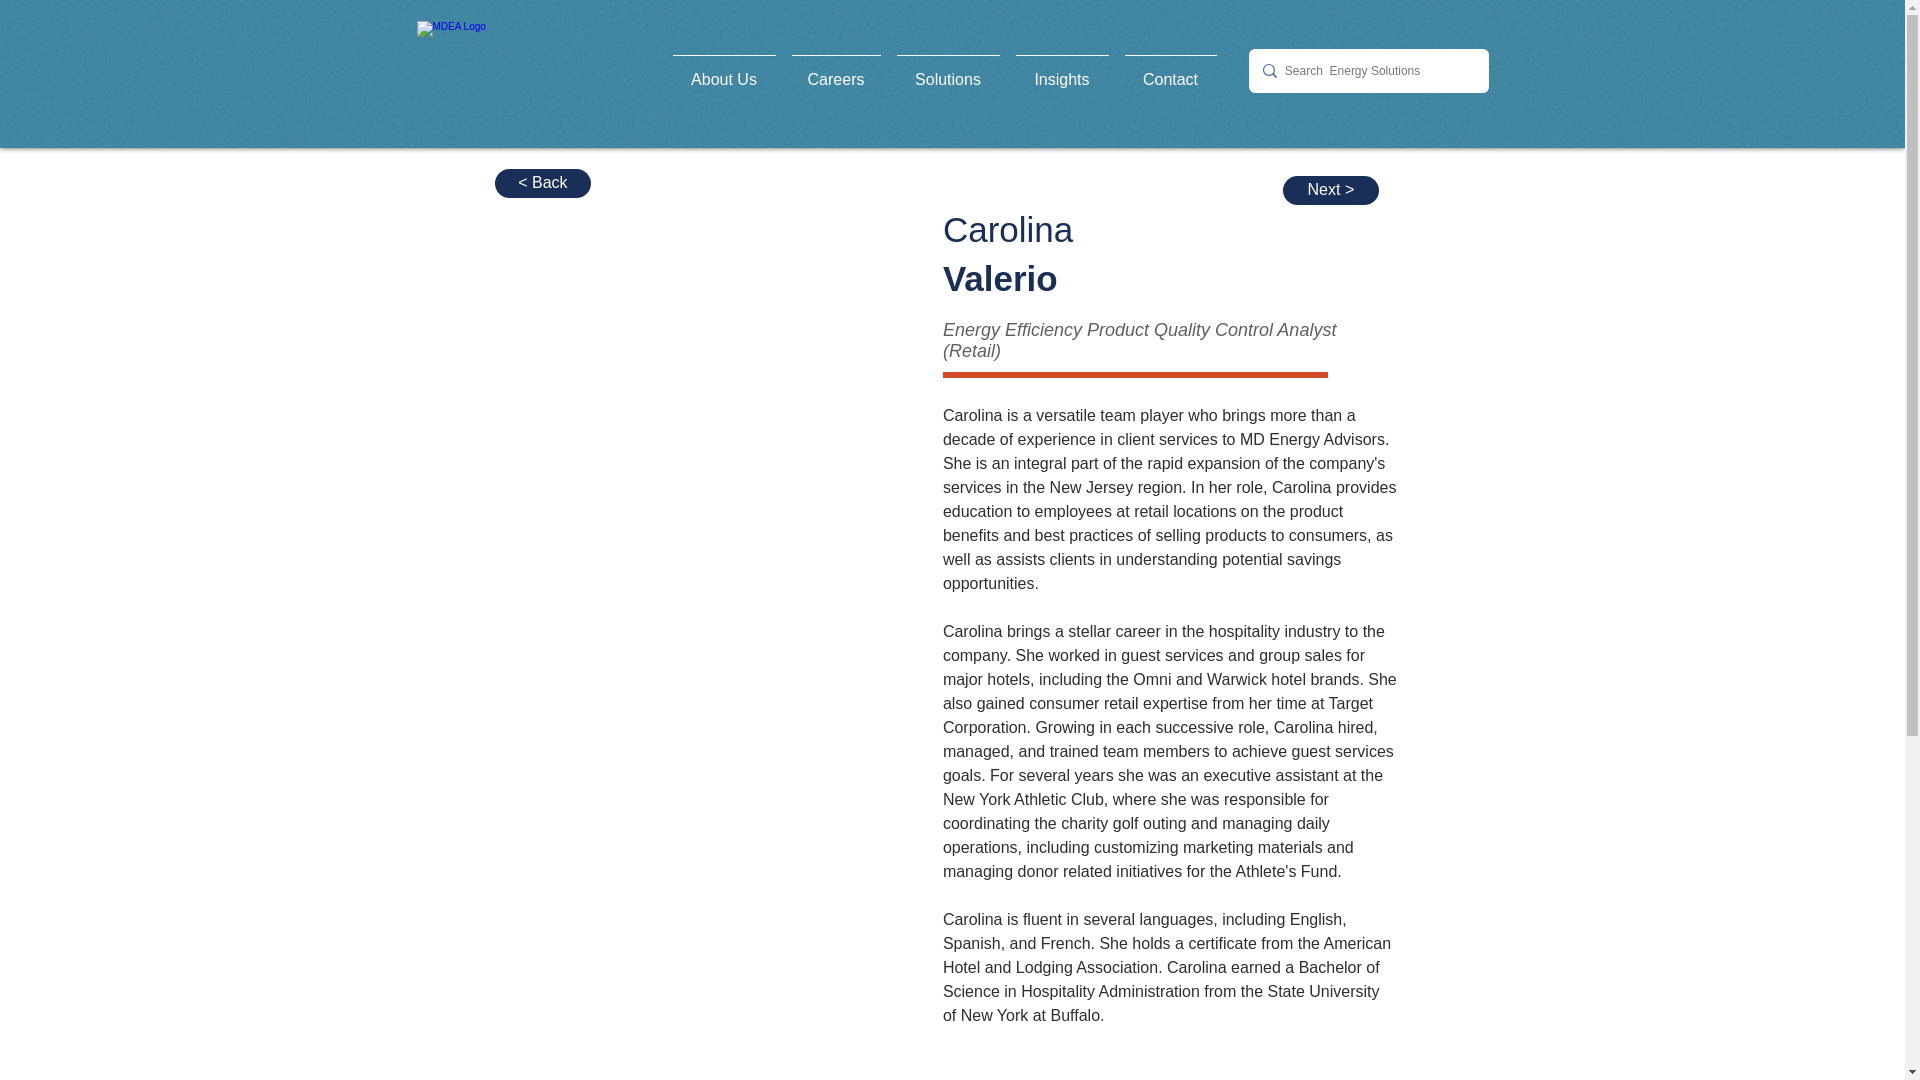 The height and width of the screenshot is (1080, 1920). I want to click on Carolina Valerio.png, so click(681, 417).